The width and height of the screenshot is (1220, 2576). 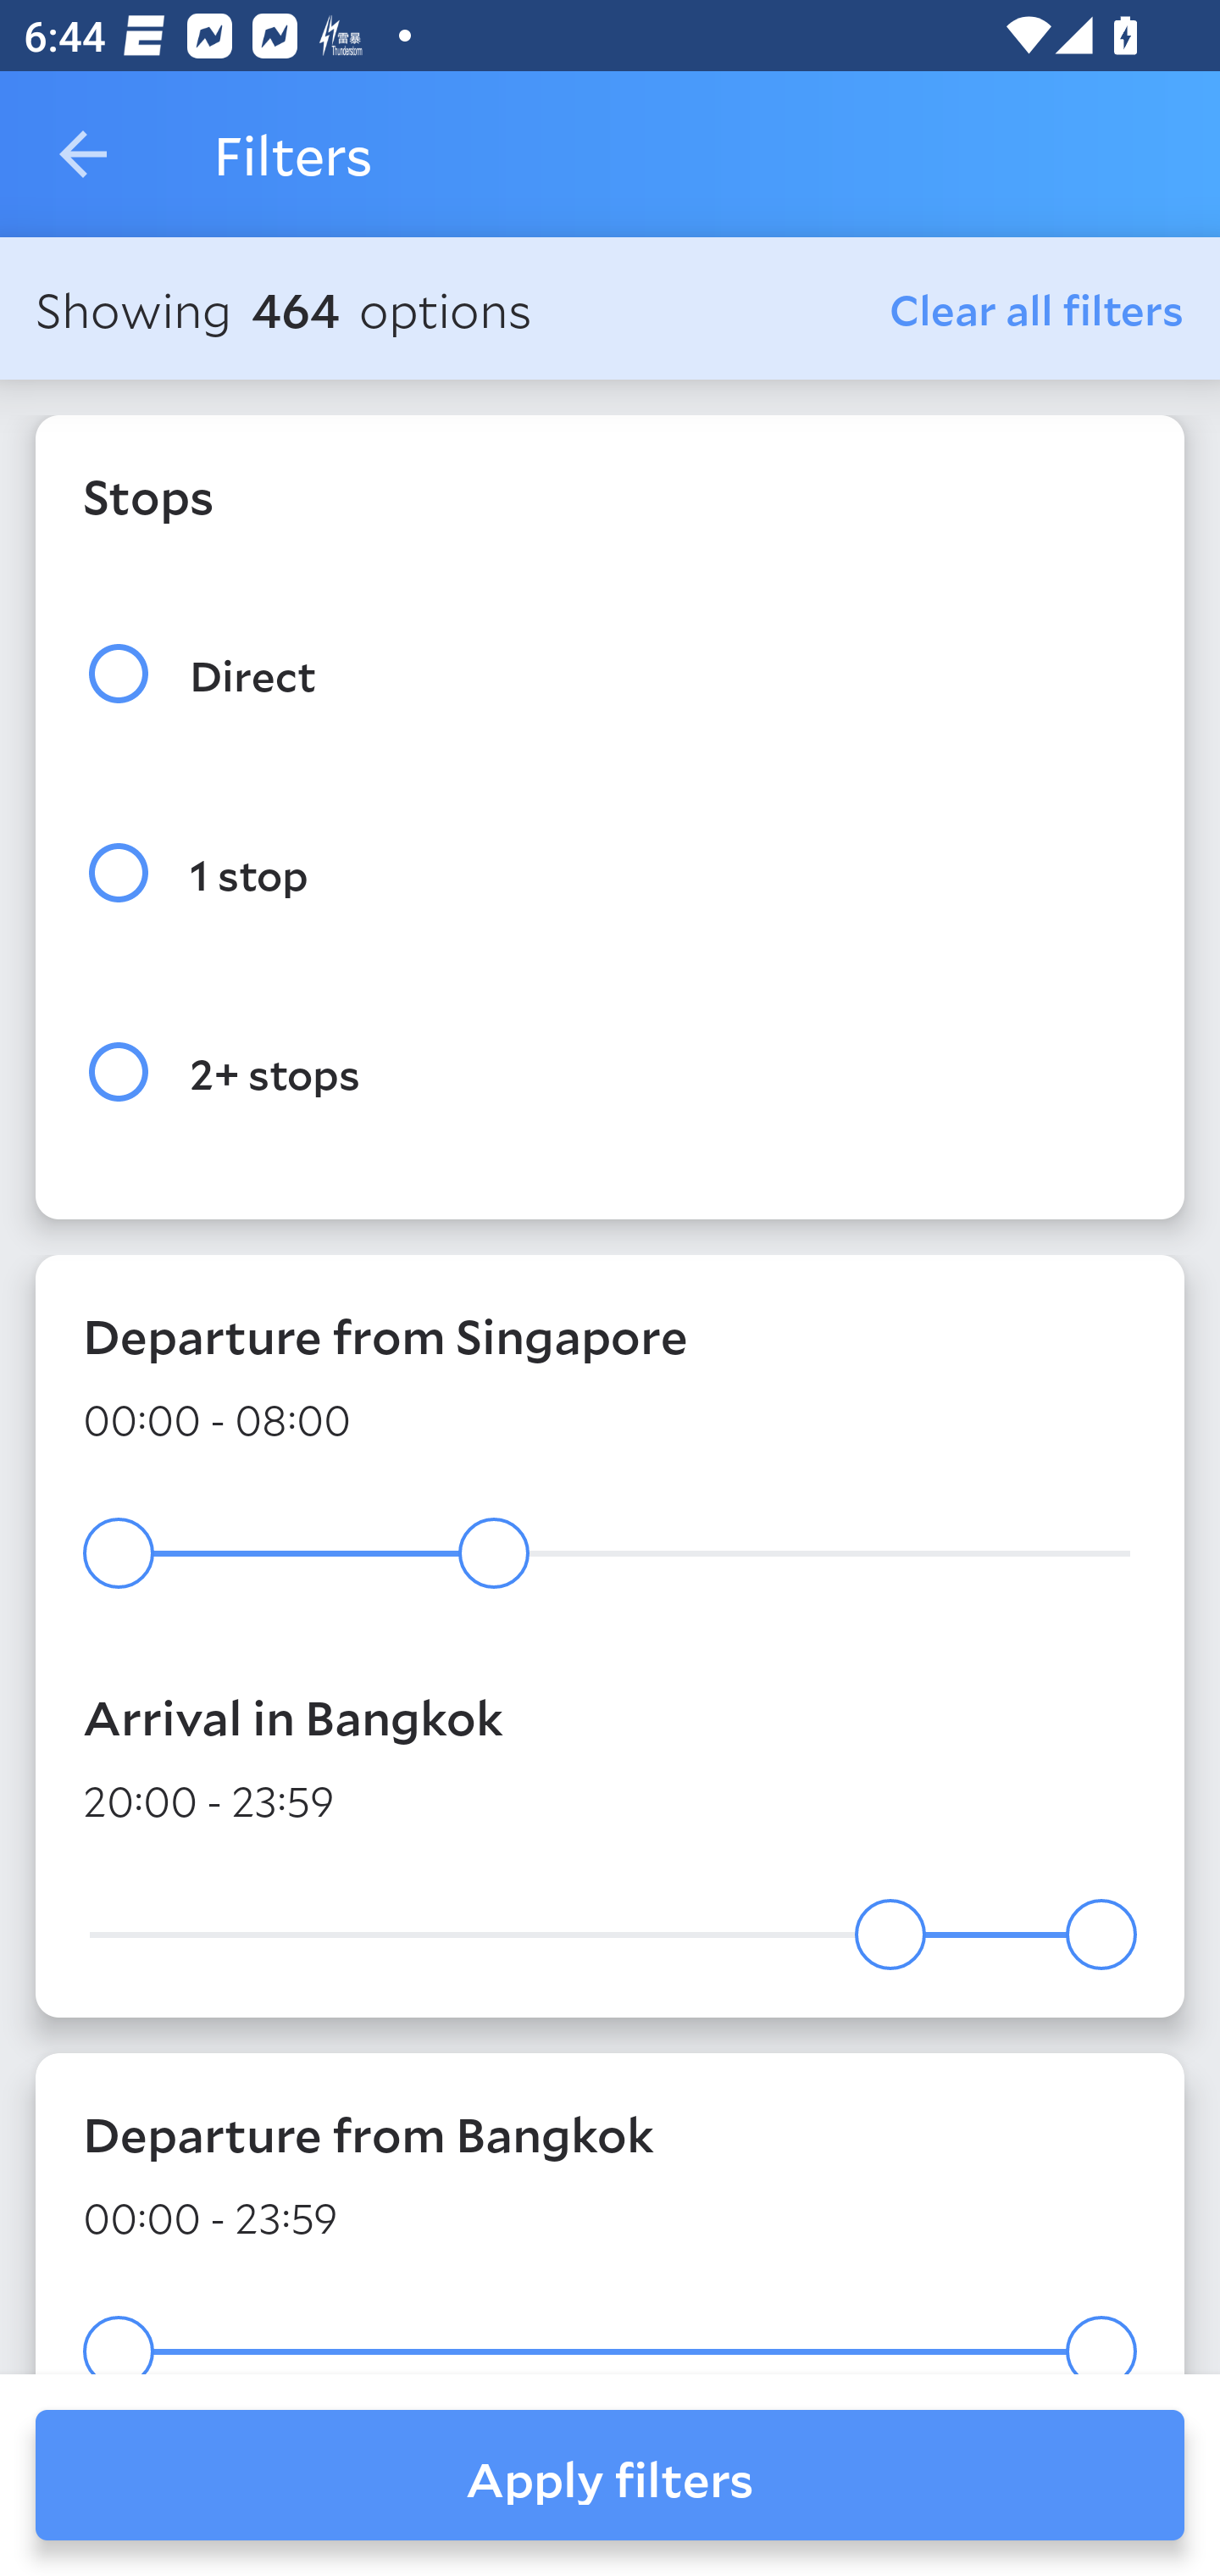 What do you see at coordinates (610, 673) in the screenshot?
I see `Direct` at bounding box center [610, 673].